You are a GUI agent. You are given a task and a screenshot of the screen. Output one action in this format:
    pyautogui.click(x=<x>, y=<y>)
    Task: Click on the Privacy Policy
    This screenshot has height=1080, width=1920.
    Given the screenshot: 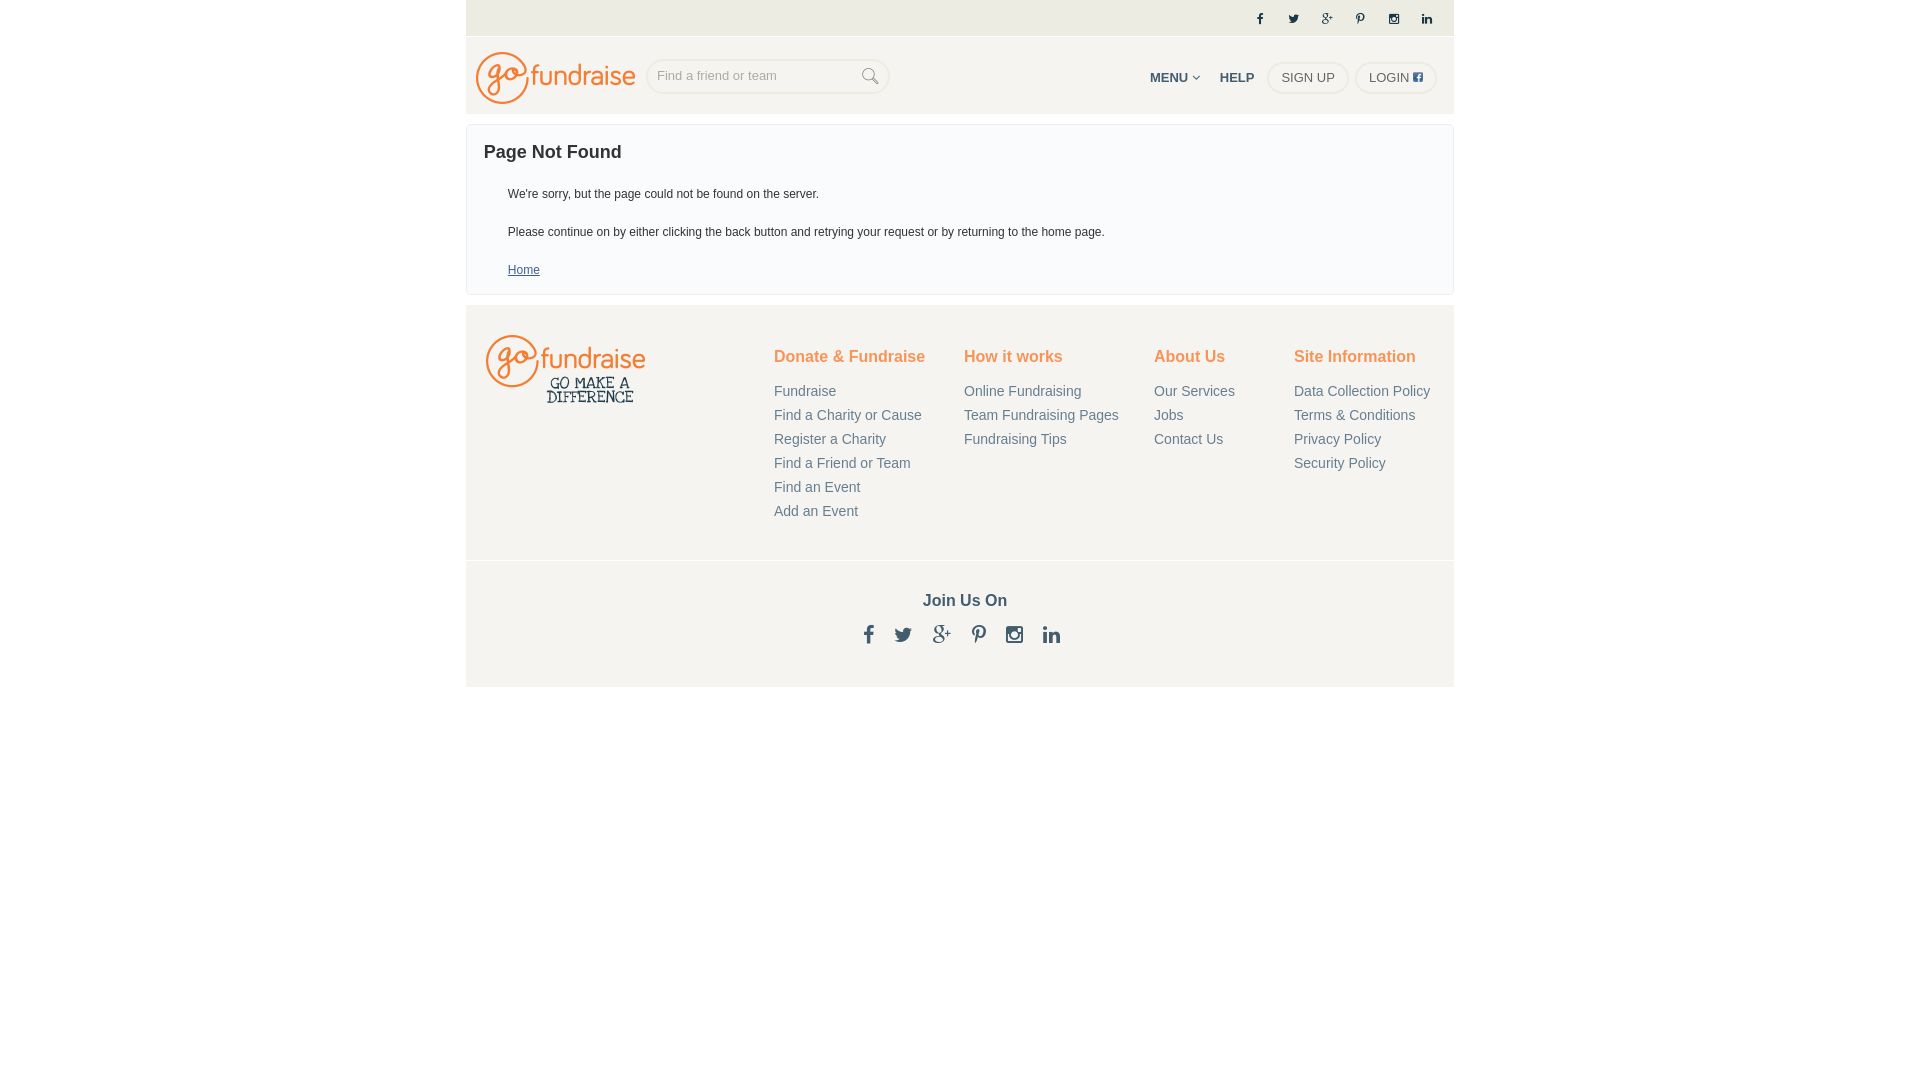 What is the action you would take?
    pyautogui.click(x=1374, y=439)
    